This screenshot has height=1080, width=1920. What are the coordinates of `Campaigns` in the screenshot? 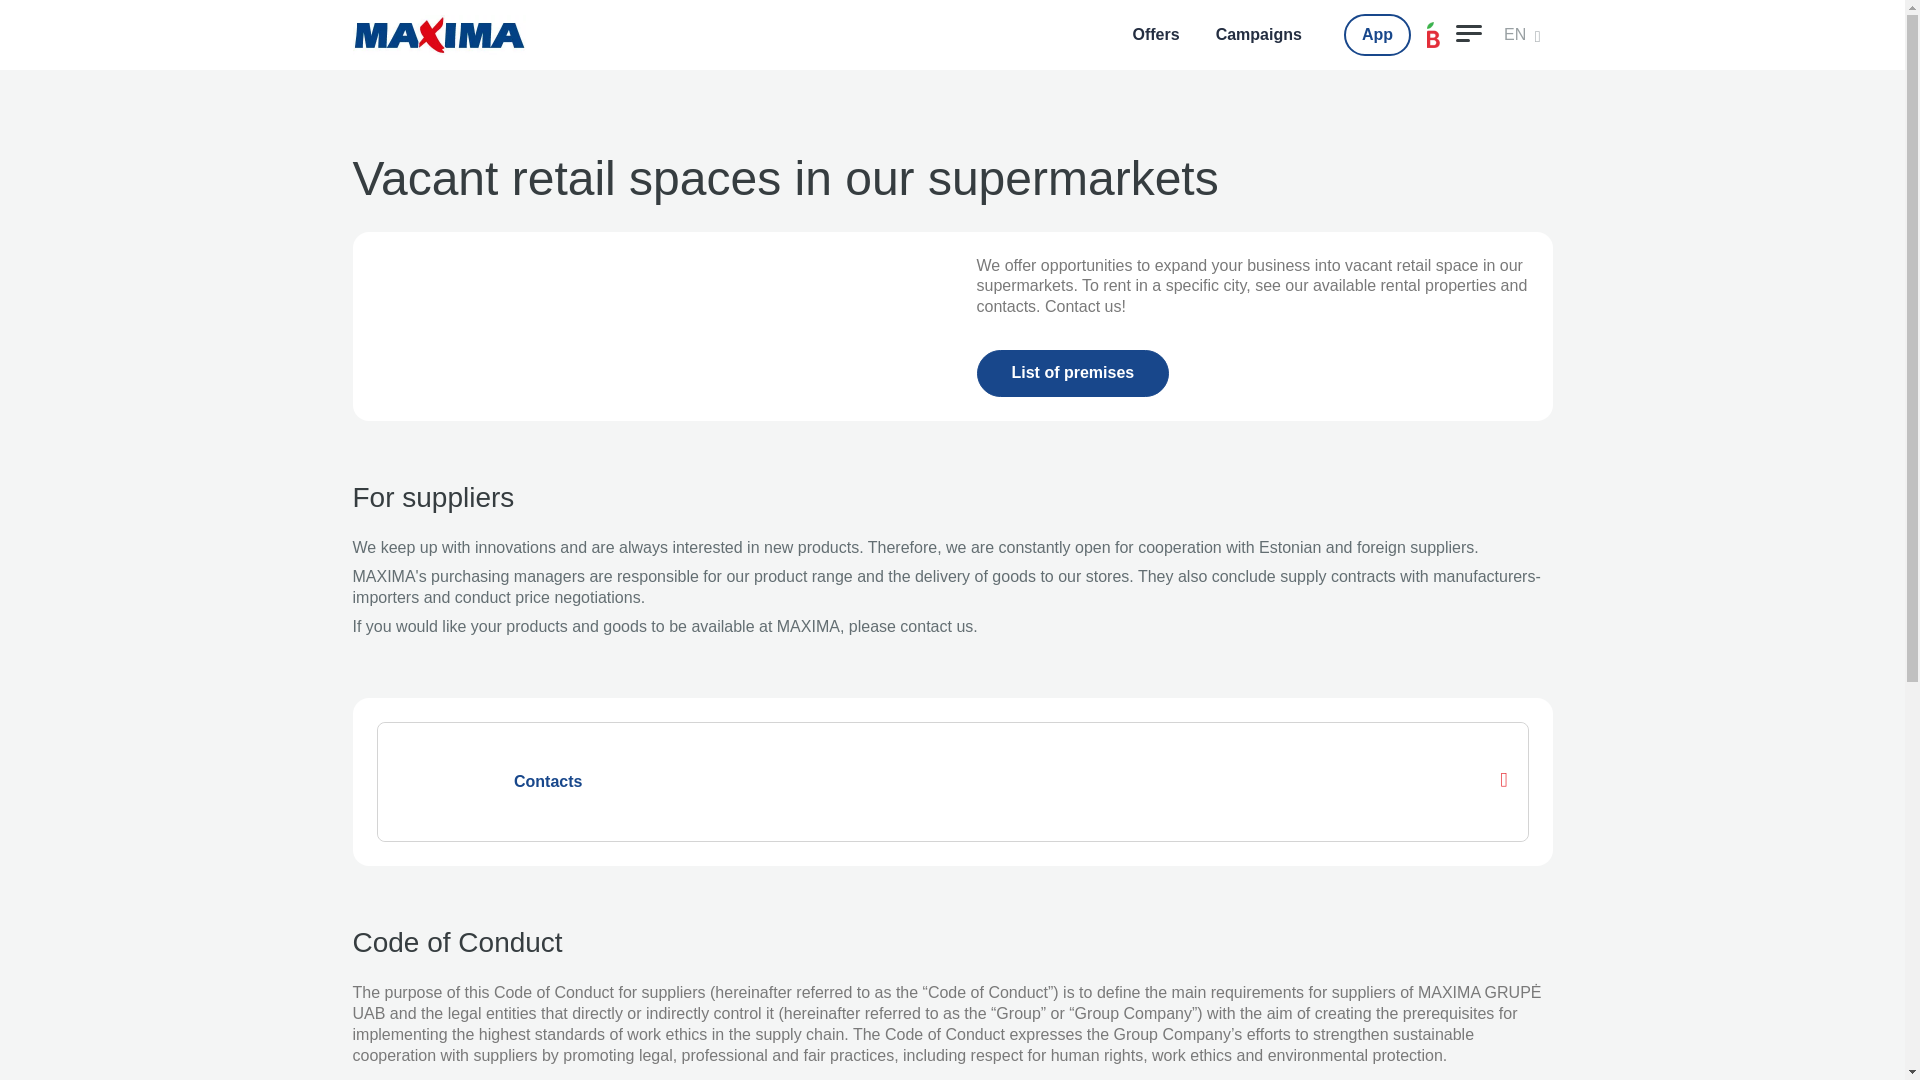 It's located at (1259, 34).